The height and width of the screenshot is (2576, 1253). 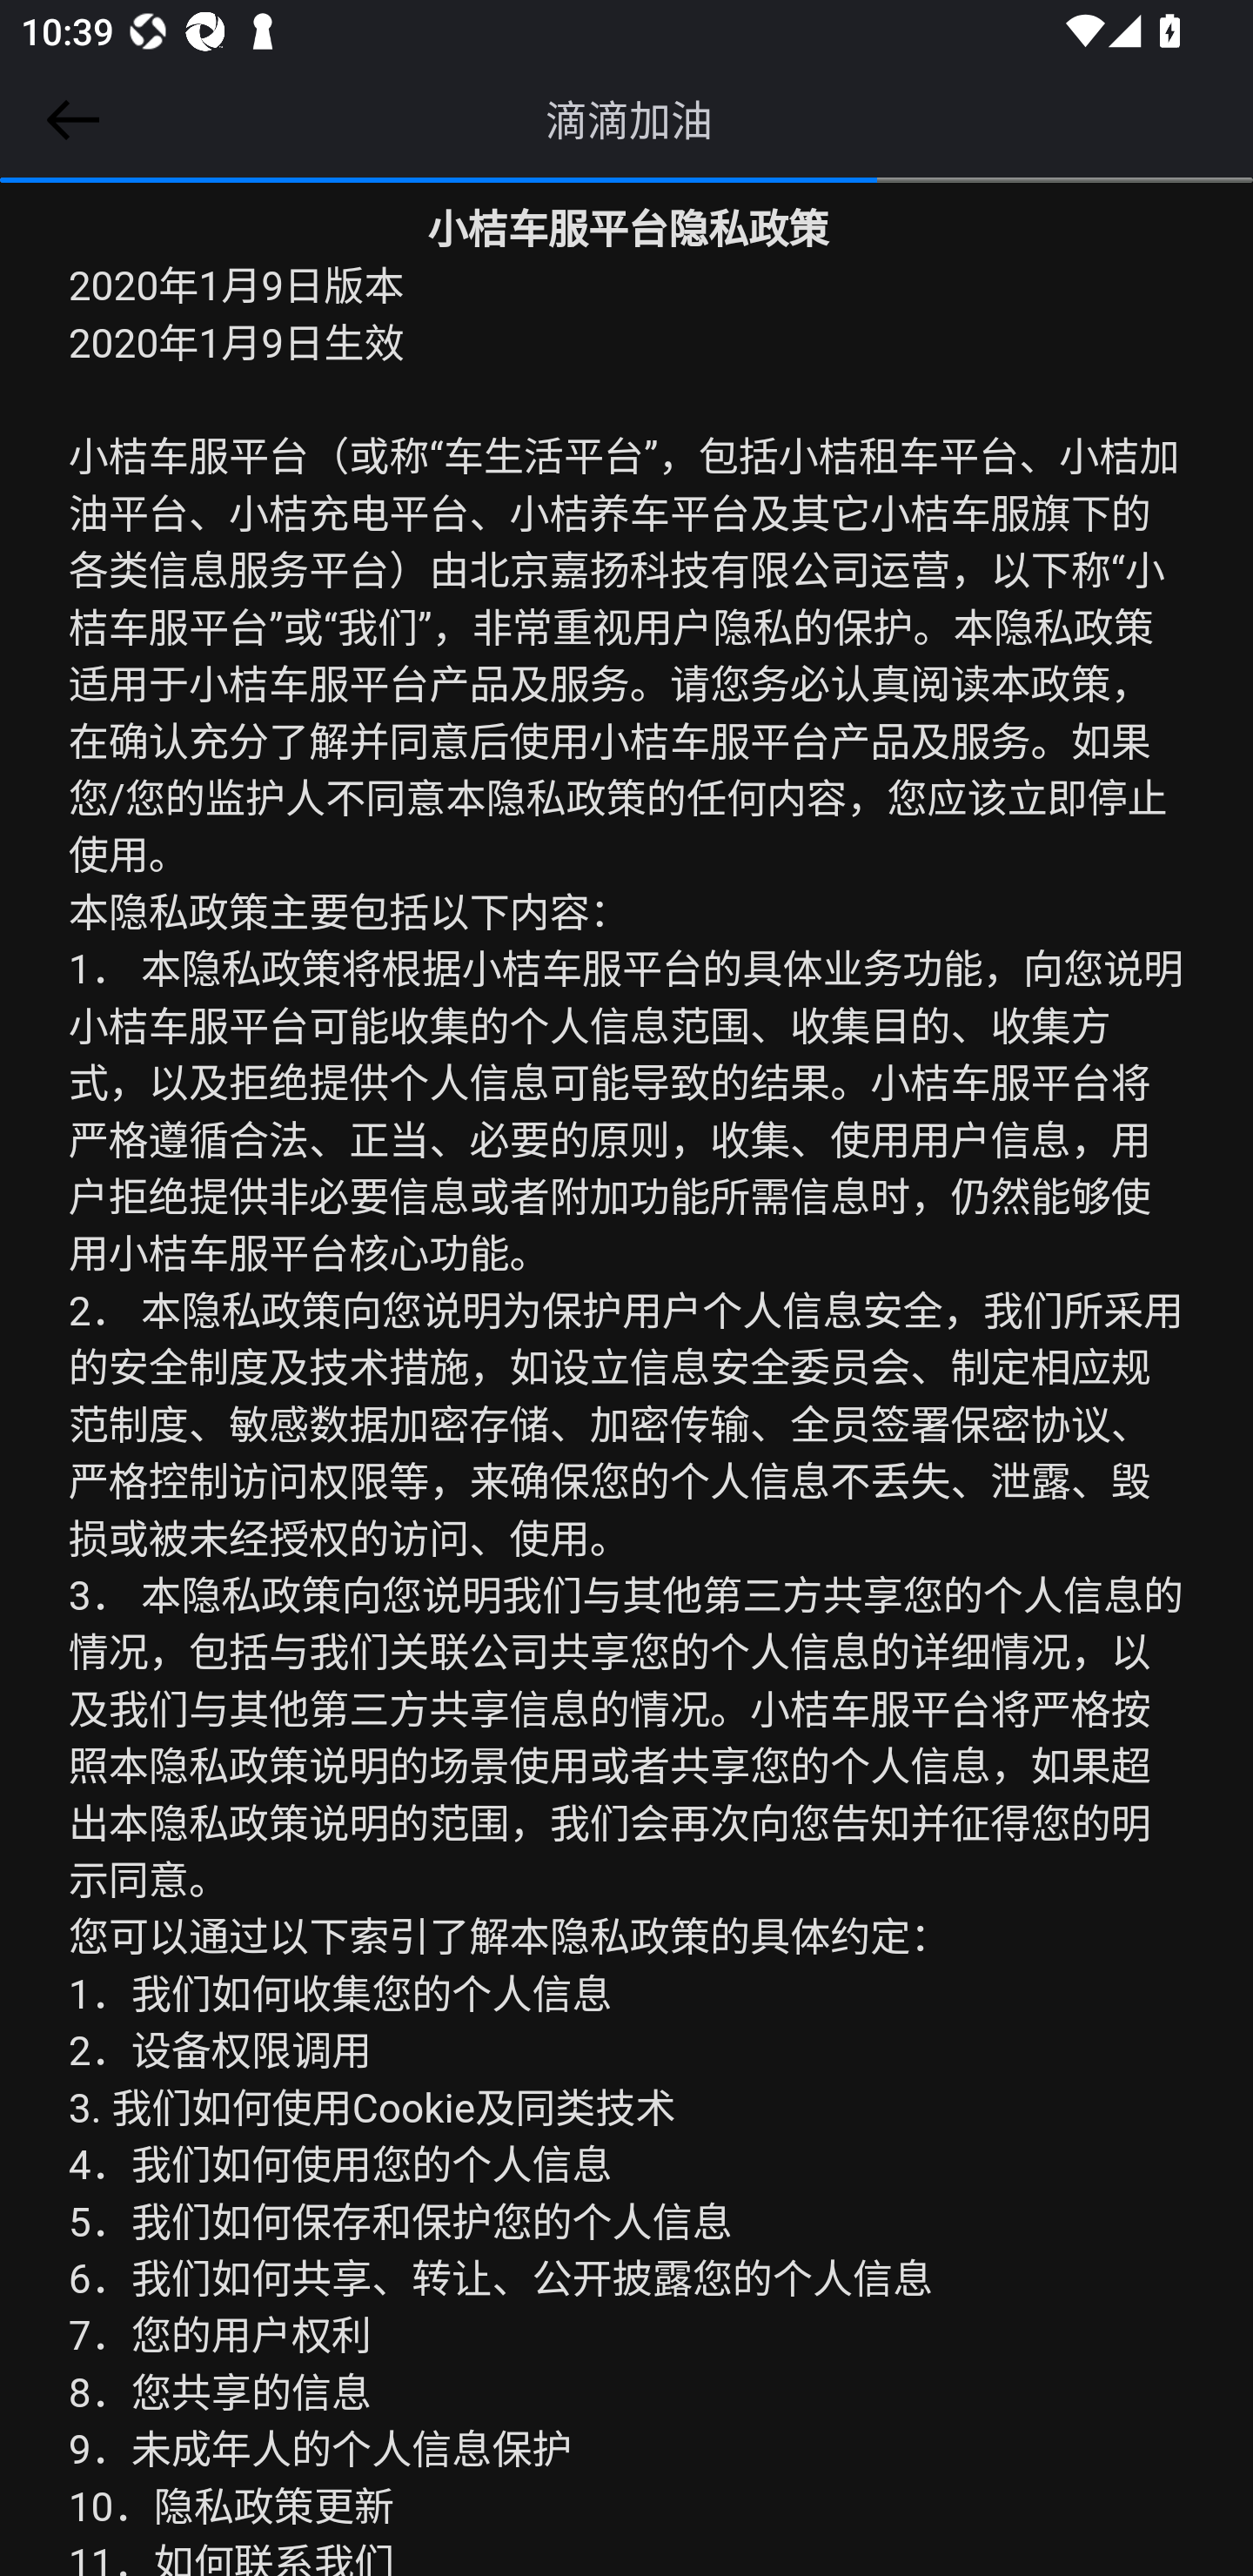 What do you see at coordinates (68, 120) in the screenshot?
I see `` at bounding box center [68, 120].